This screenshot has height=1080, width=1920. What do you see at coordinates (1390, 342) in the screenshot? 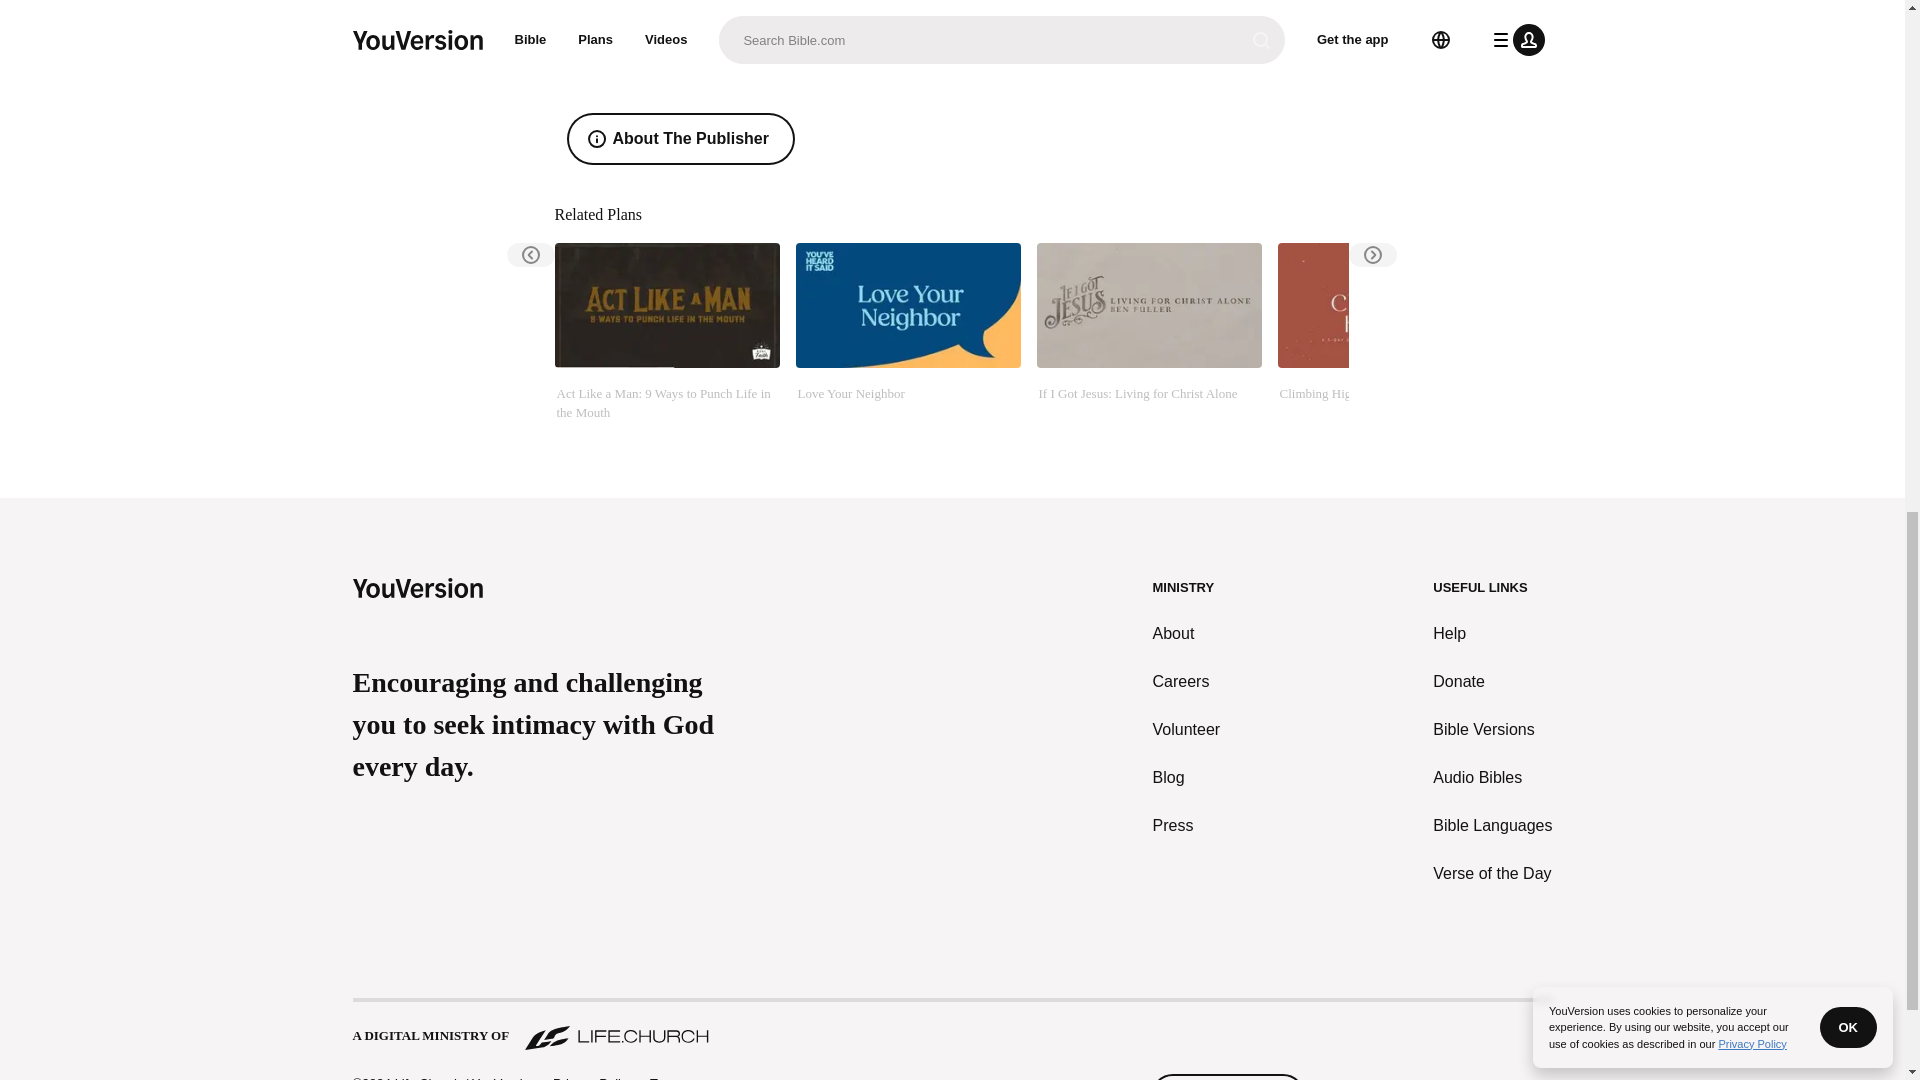
I see `Climbing Higher` at bounding box center [1390, 342].